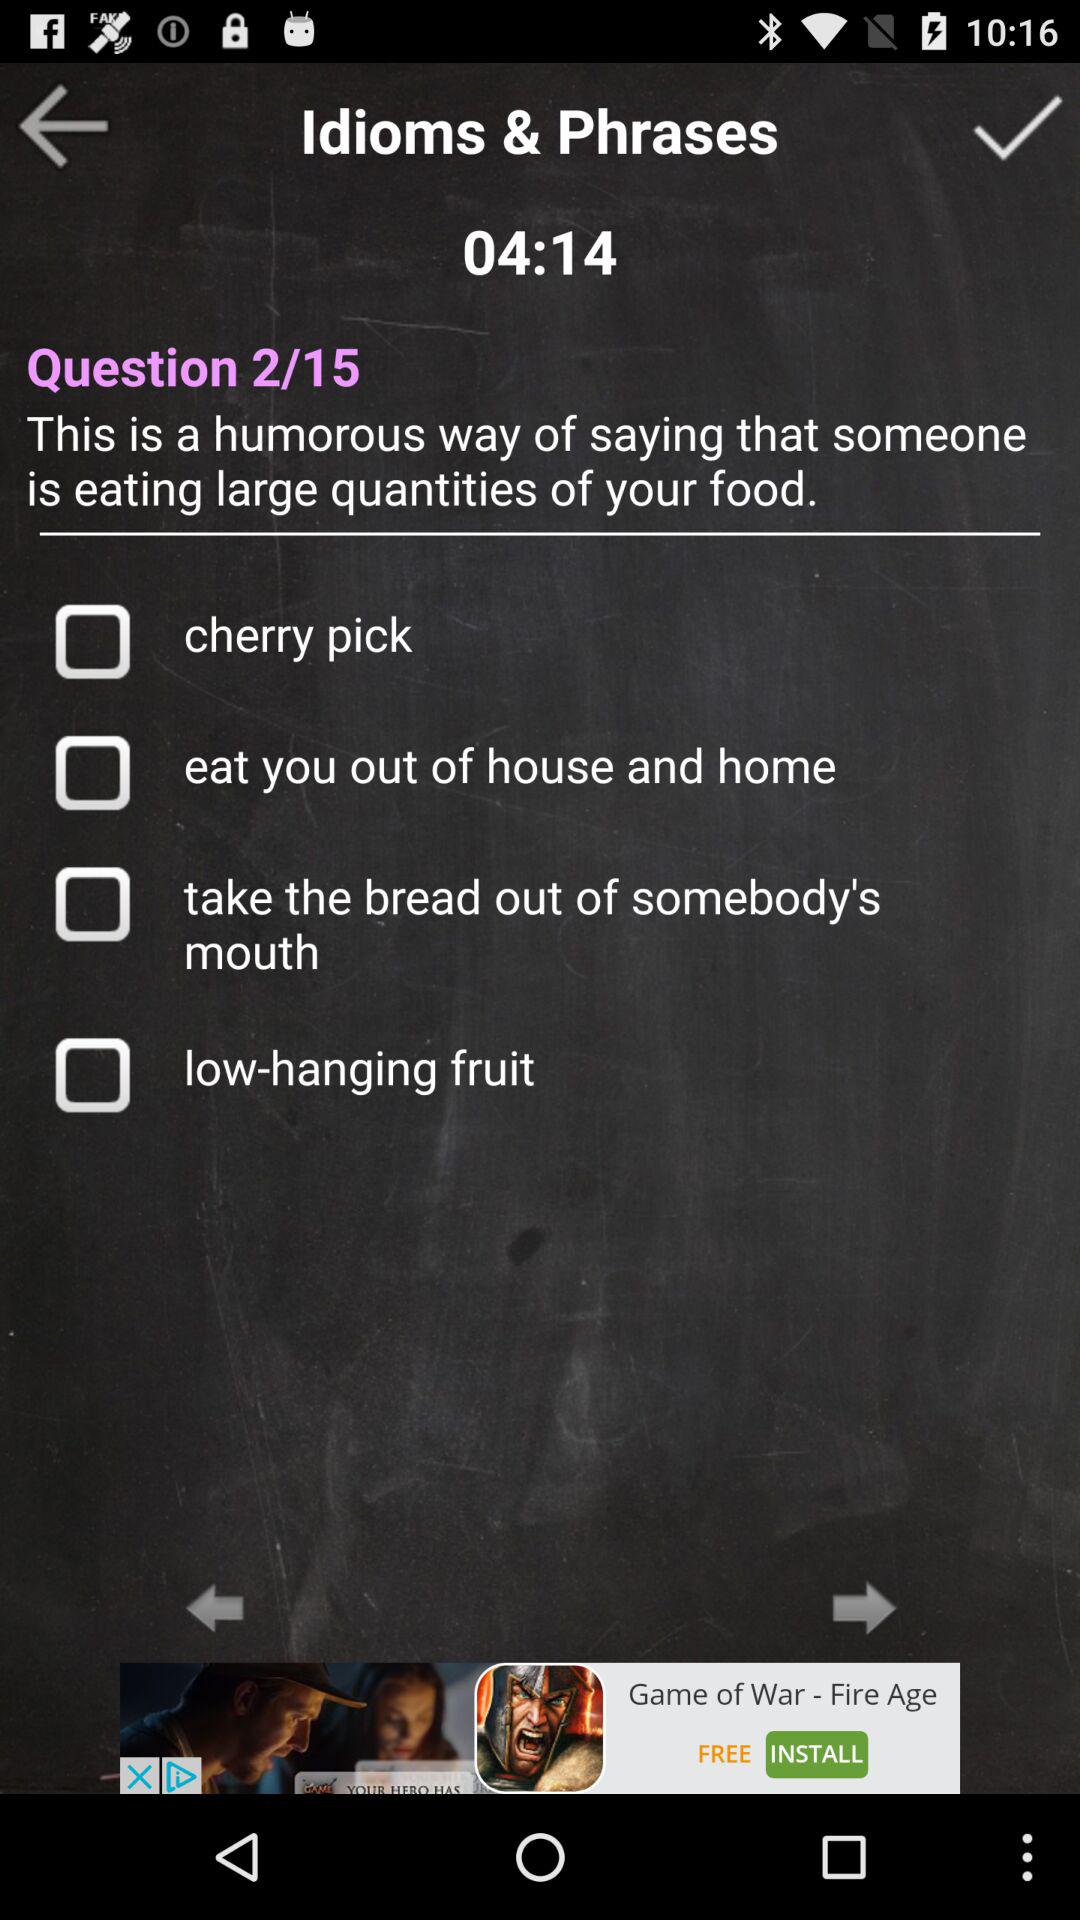  What do you see at coordinates (63, 126) in the screenshot?
I see `go to previous screen` at bounding box center [63, 126].